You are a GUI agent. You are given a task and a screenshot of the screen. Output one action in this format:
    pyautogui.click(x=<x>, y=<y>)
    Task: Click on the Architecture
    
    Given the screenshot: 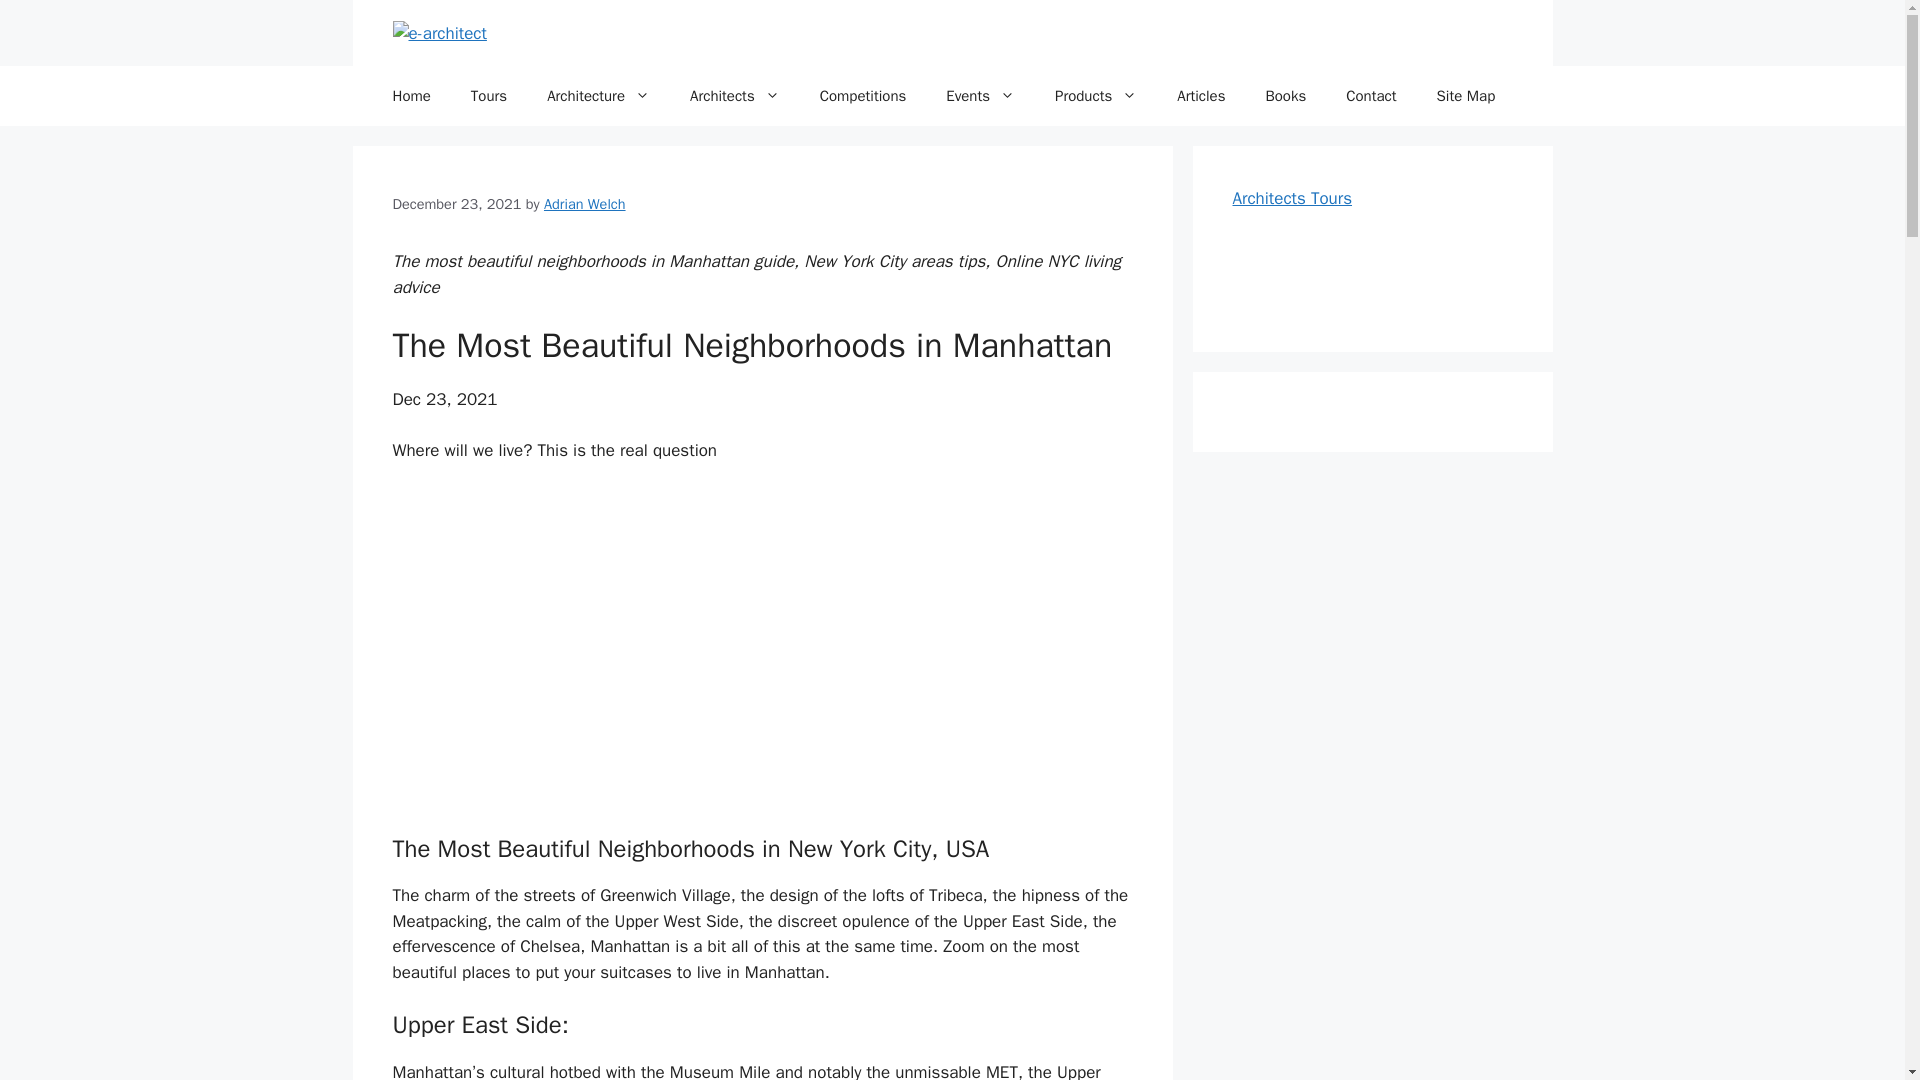 What is the action you would take?
    pyautogui.click(x=598, y=96)
    